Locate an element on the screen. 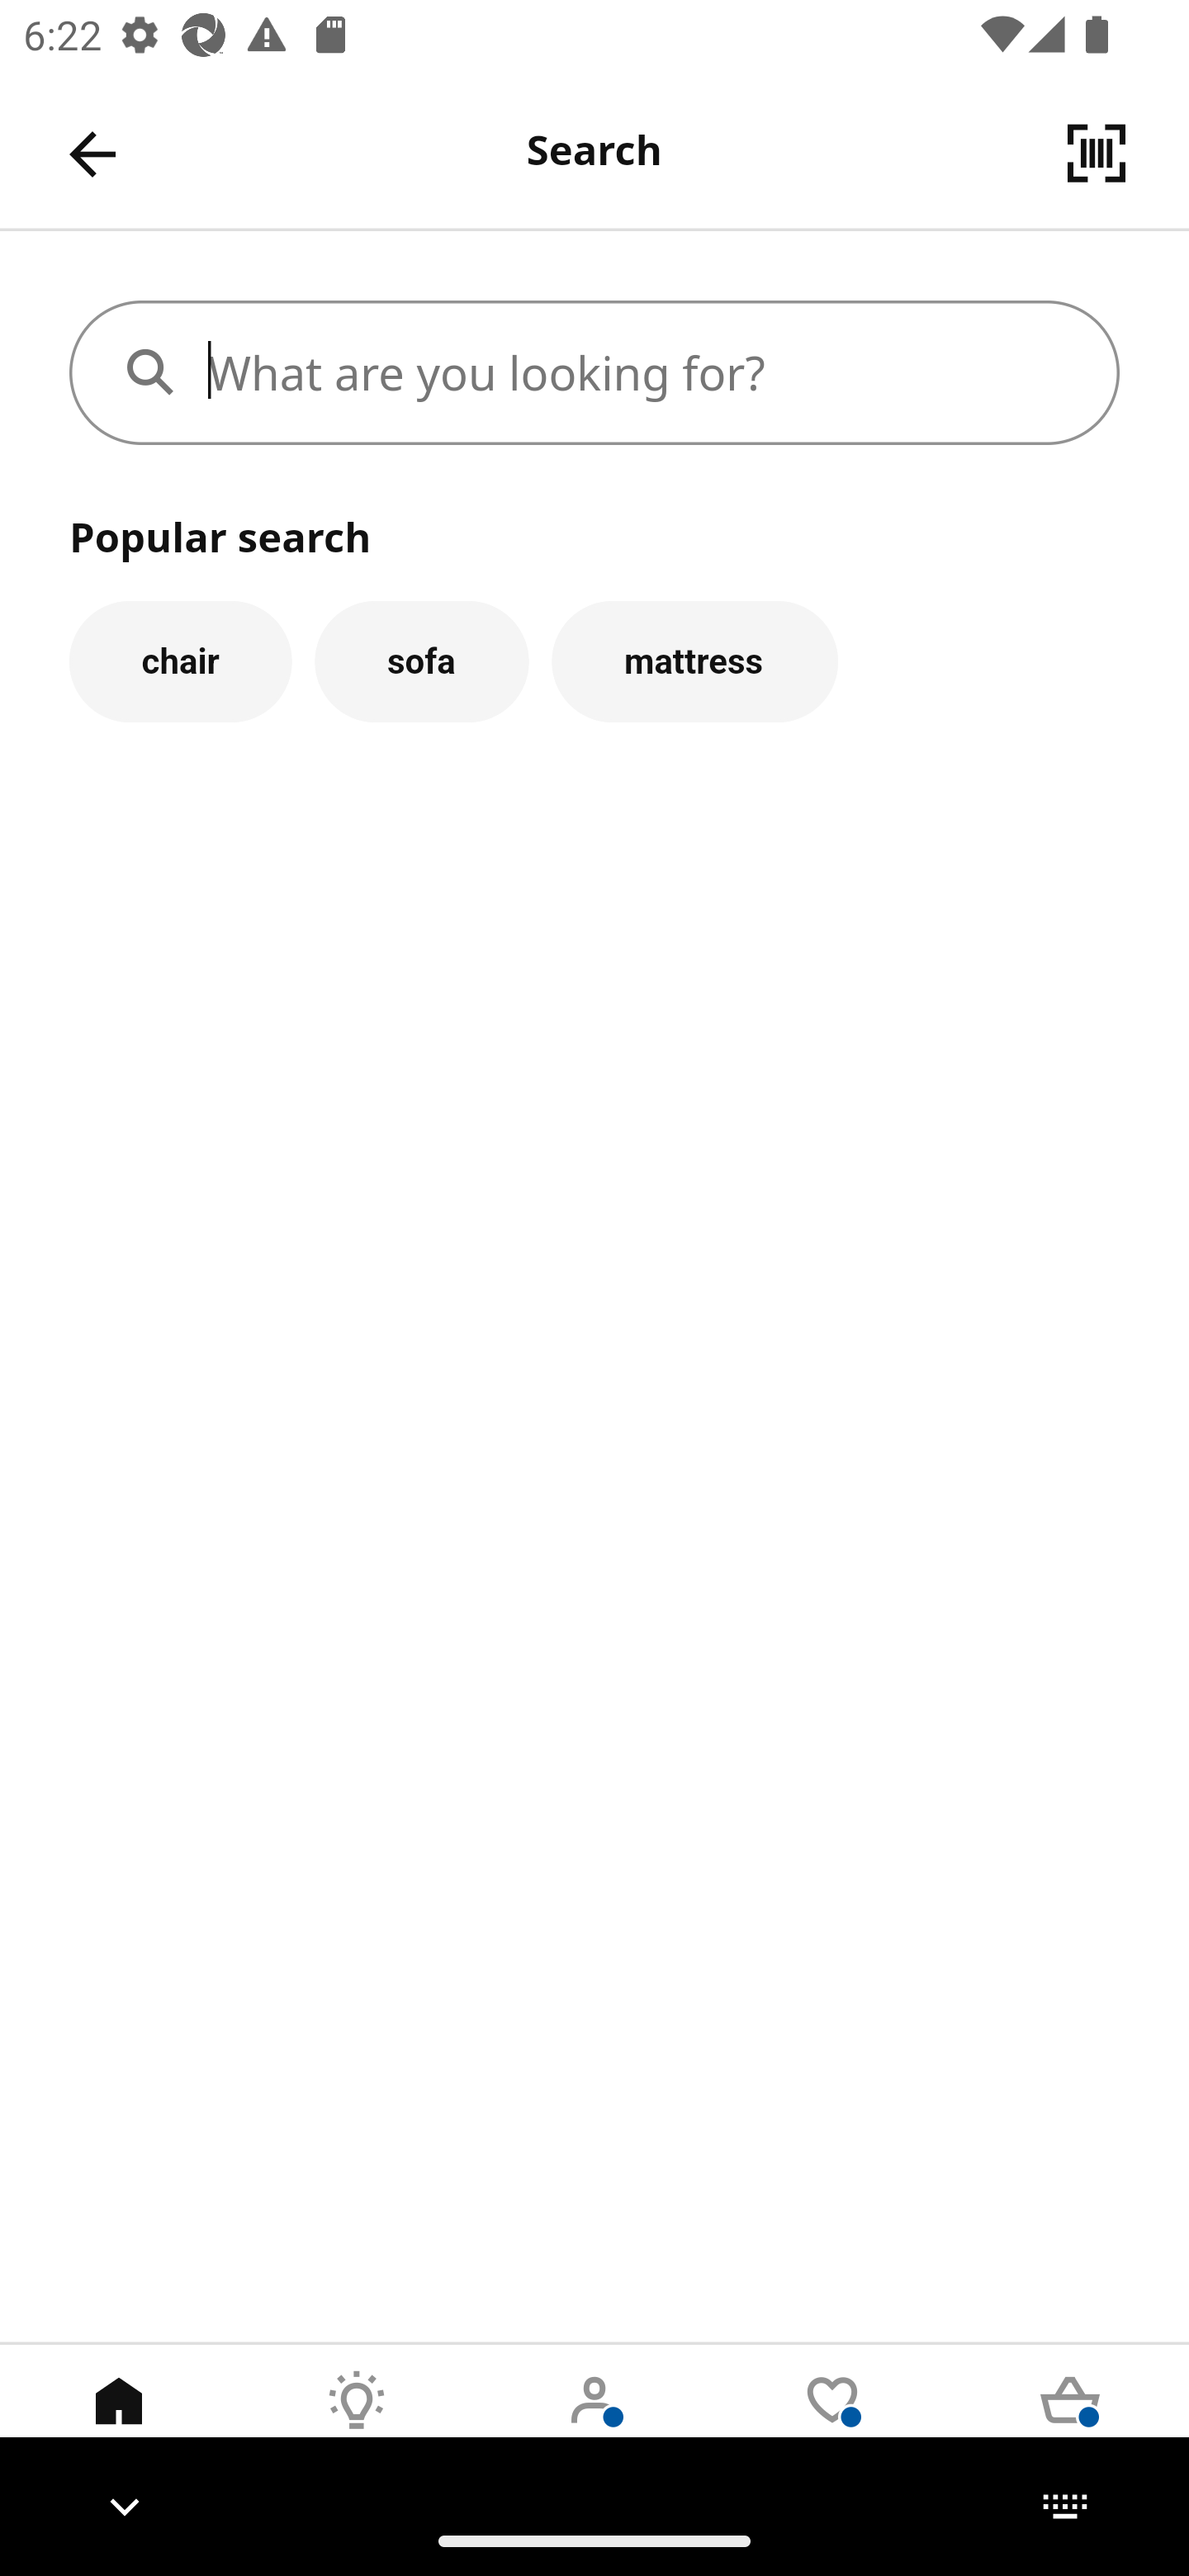 The image size is (1189, 2576). User
Tab 3 of 5 is located at coordinates (594, 2425).